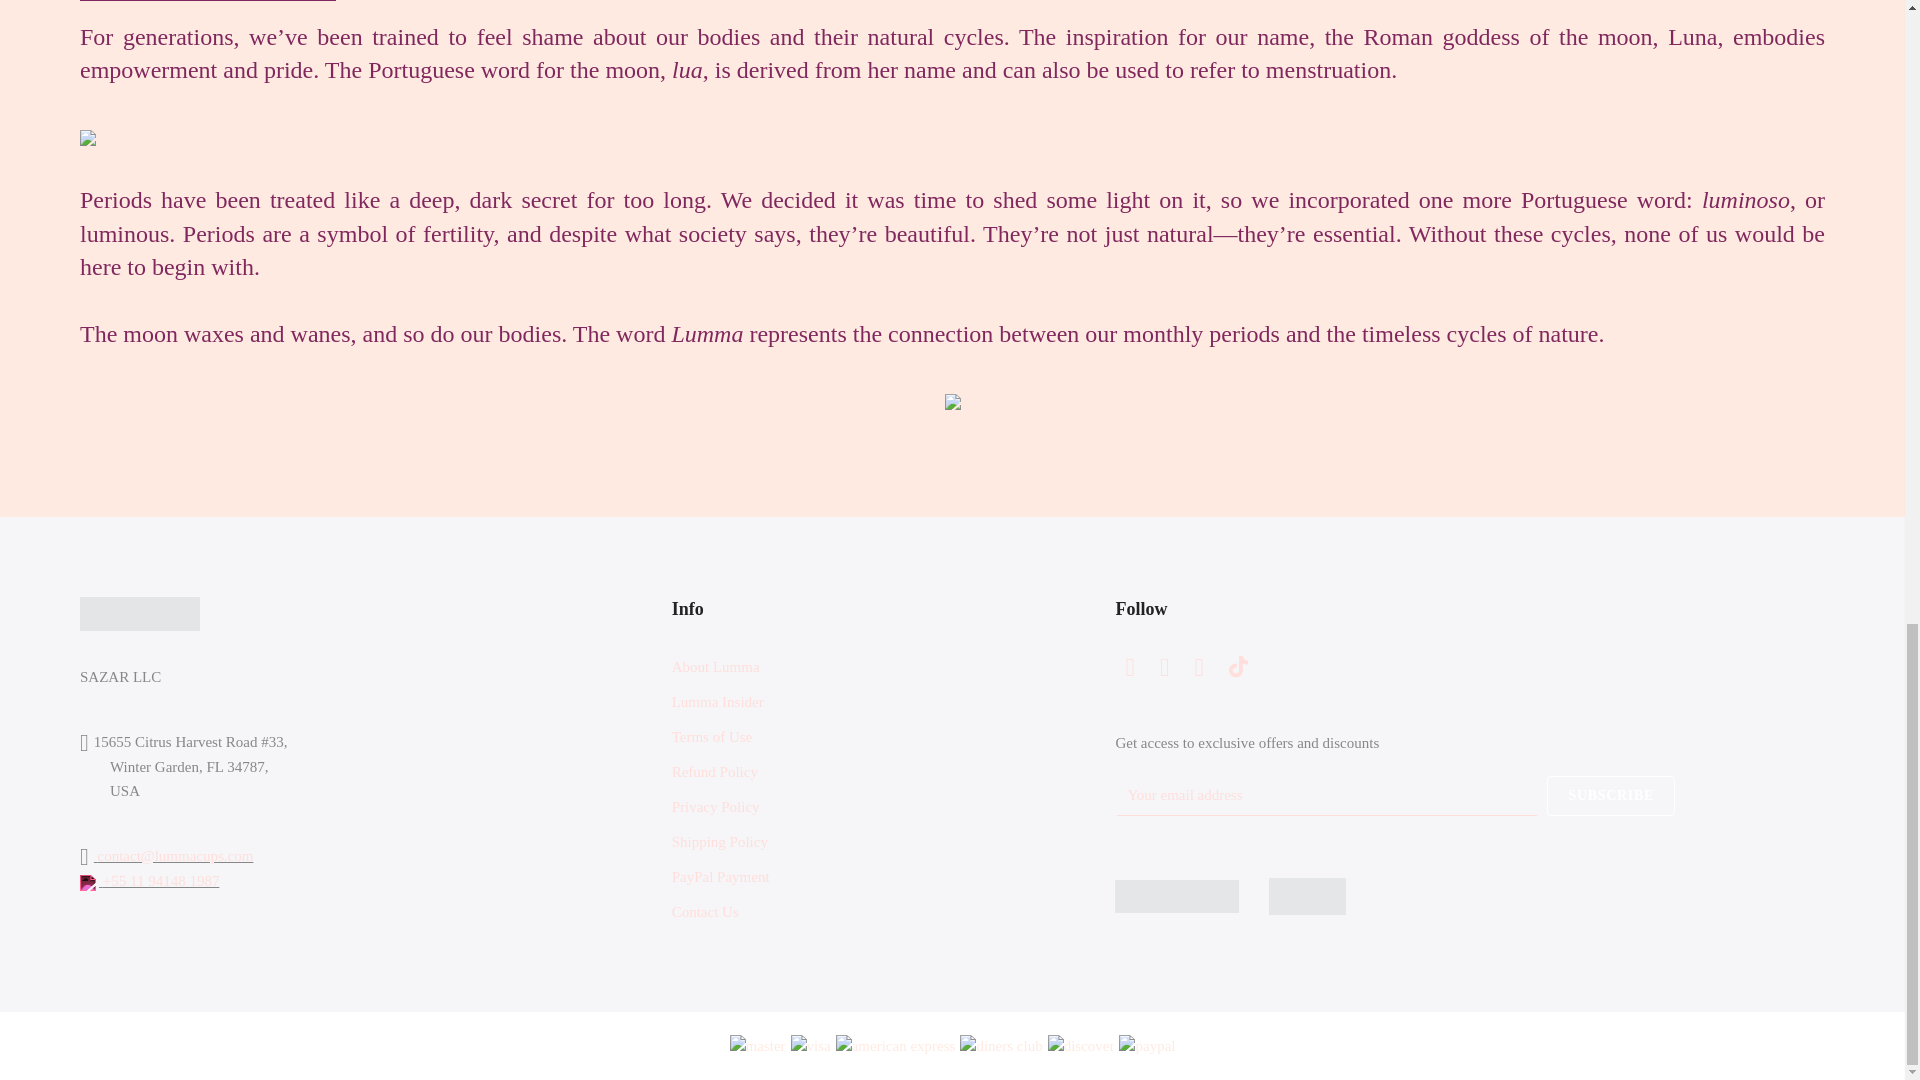 This screenshot has height=1080, width=1920. I want to click on Terms of Use, so click(712, 737).